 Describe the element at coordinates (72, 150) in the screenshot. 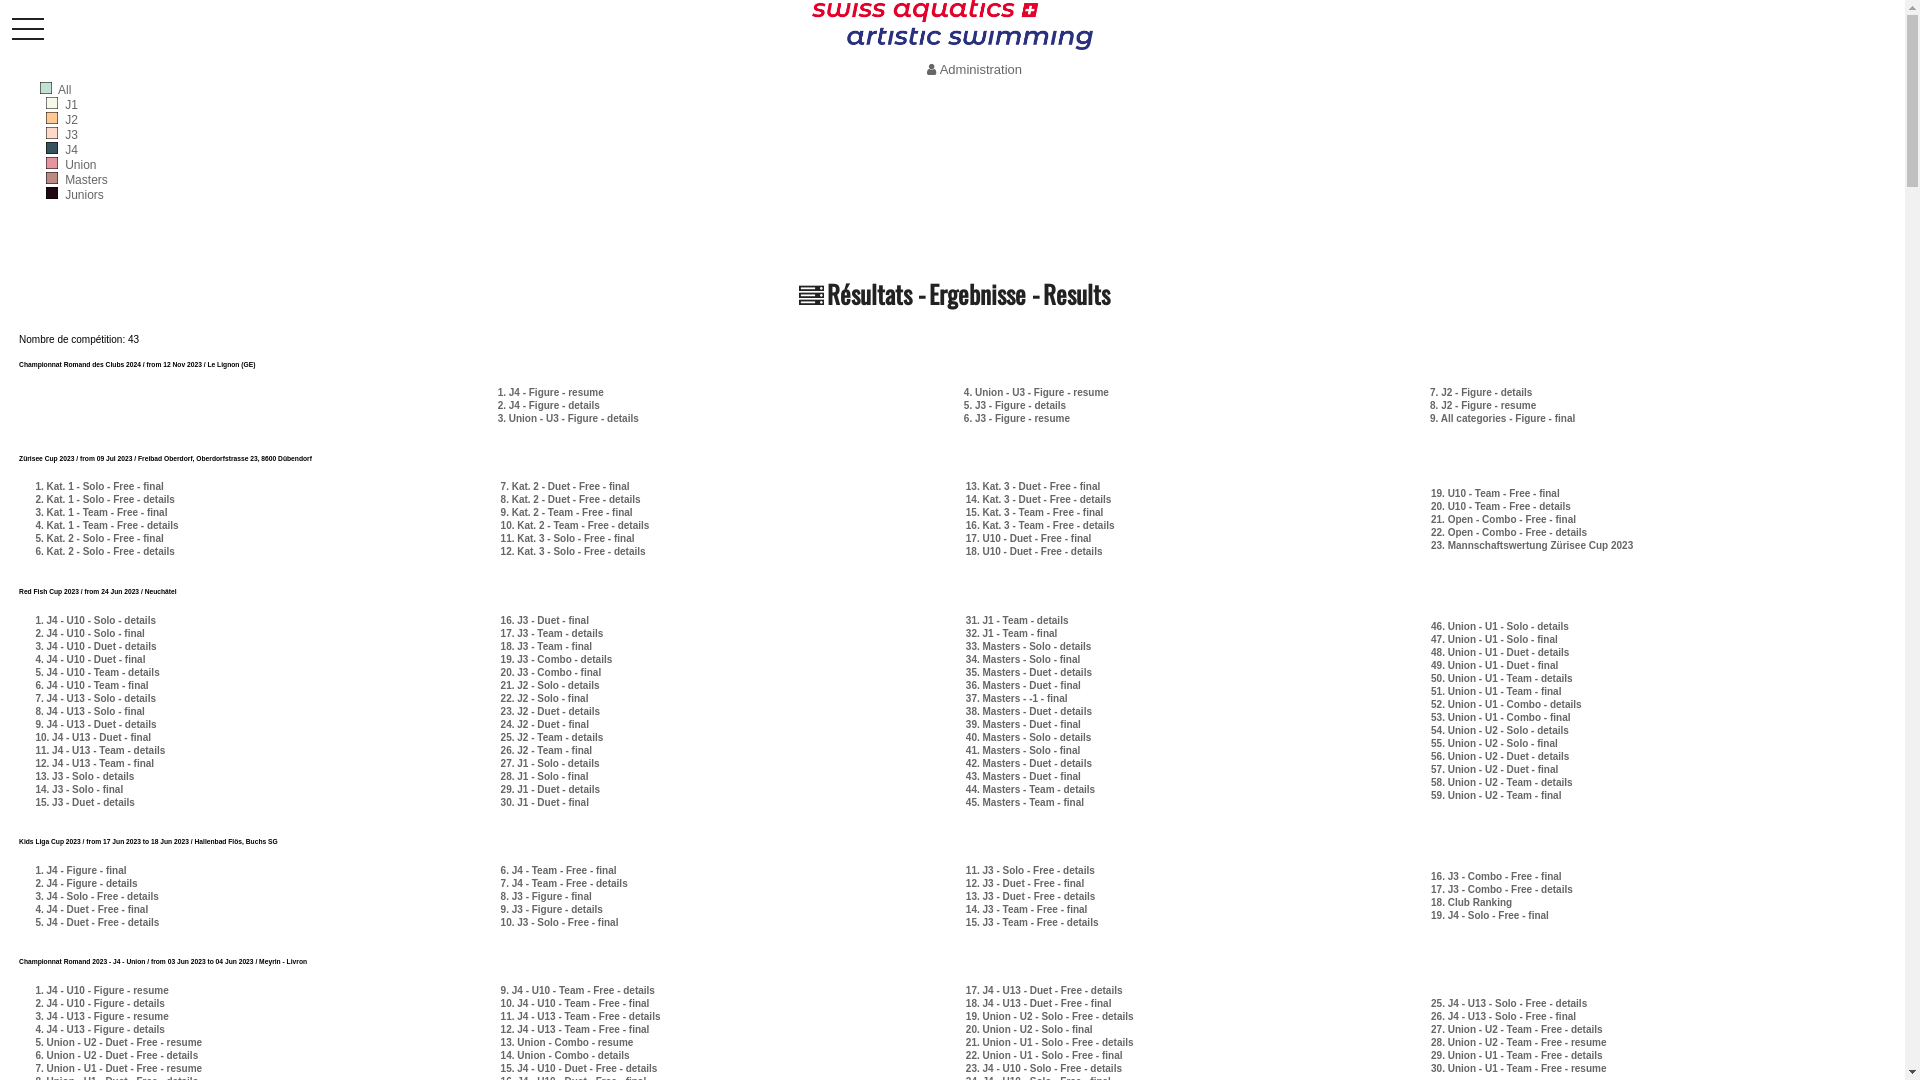

I see `J4` at that location.